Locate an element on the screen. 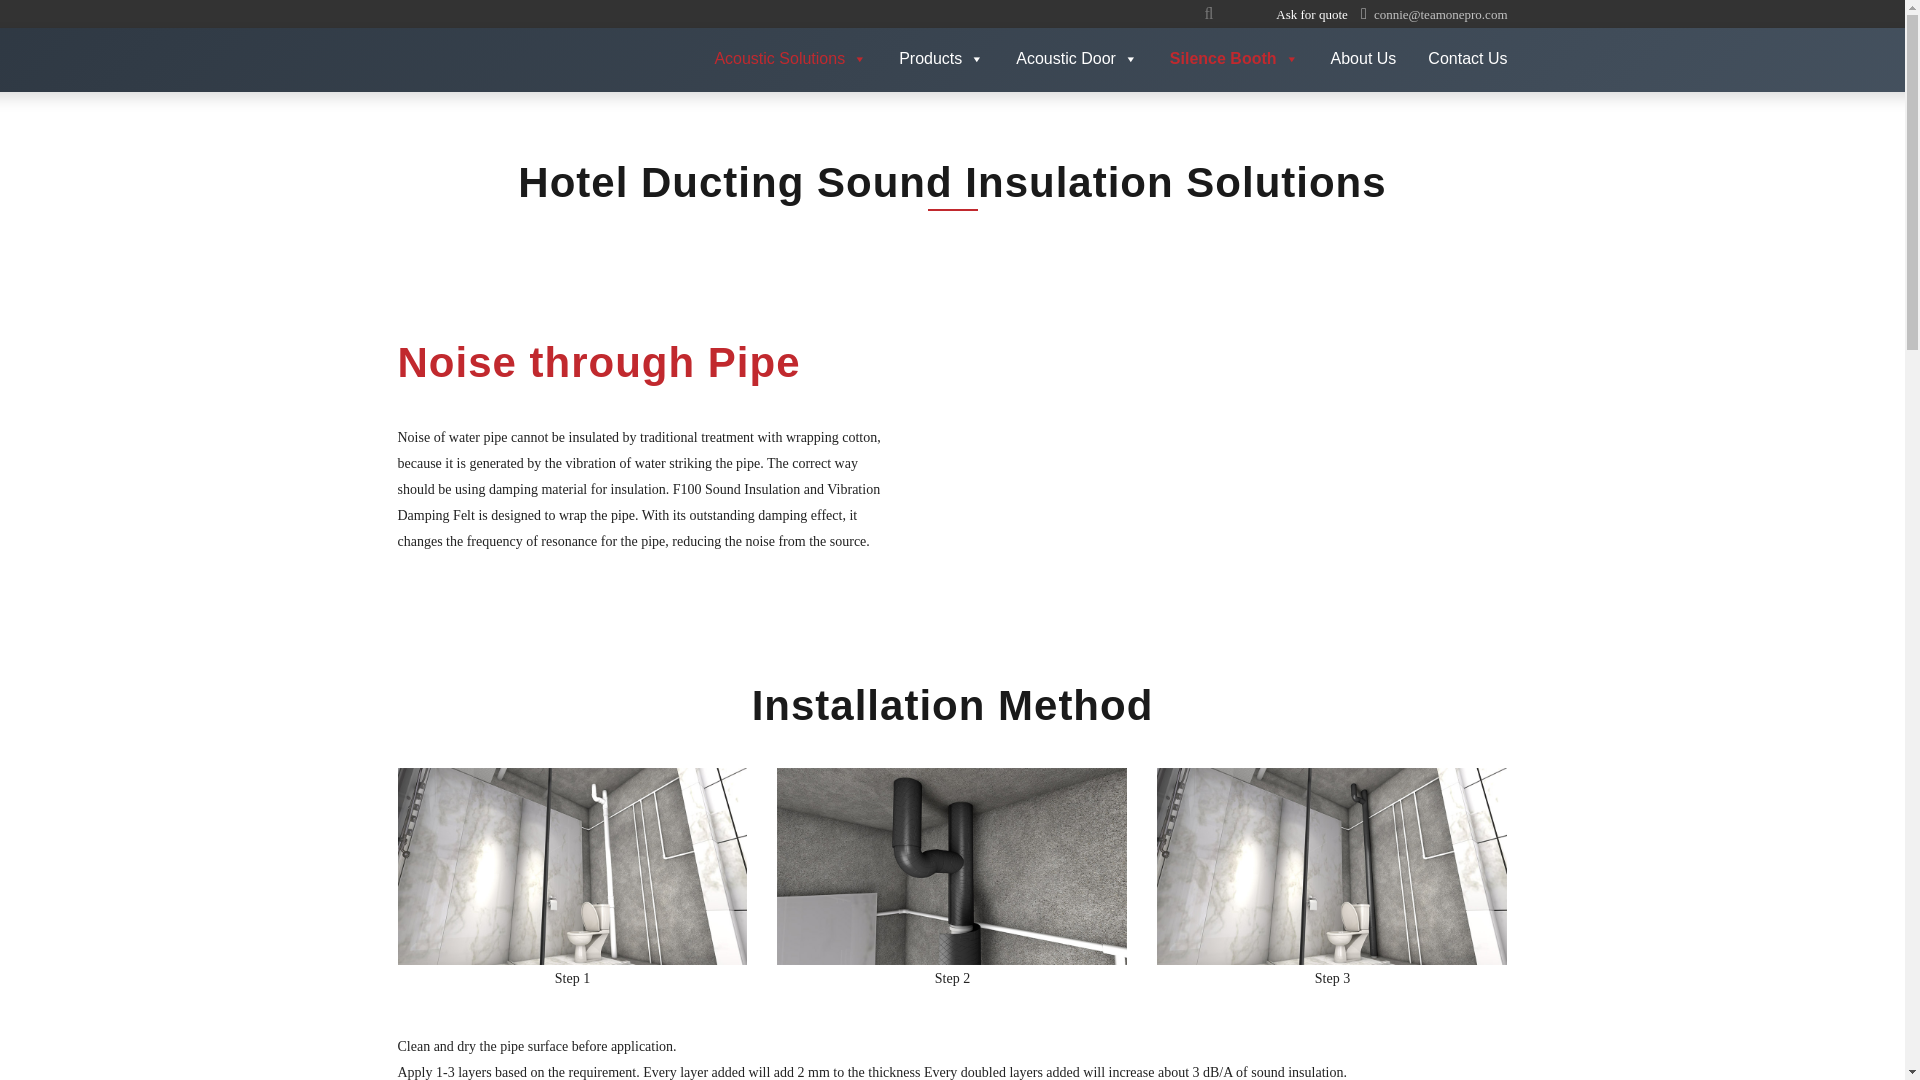 The height and width of the screenshot is (1080, 1920). Acoustic Solutions is located at coordinates (790, 60).